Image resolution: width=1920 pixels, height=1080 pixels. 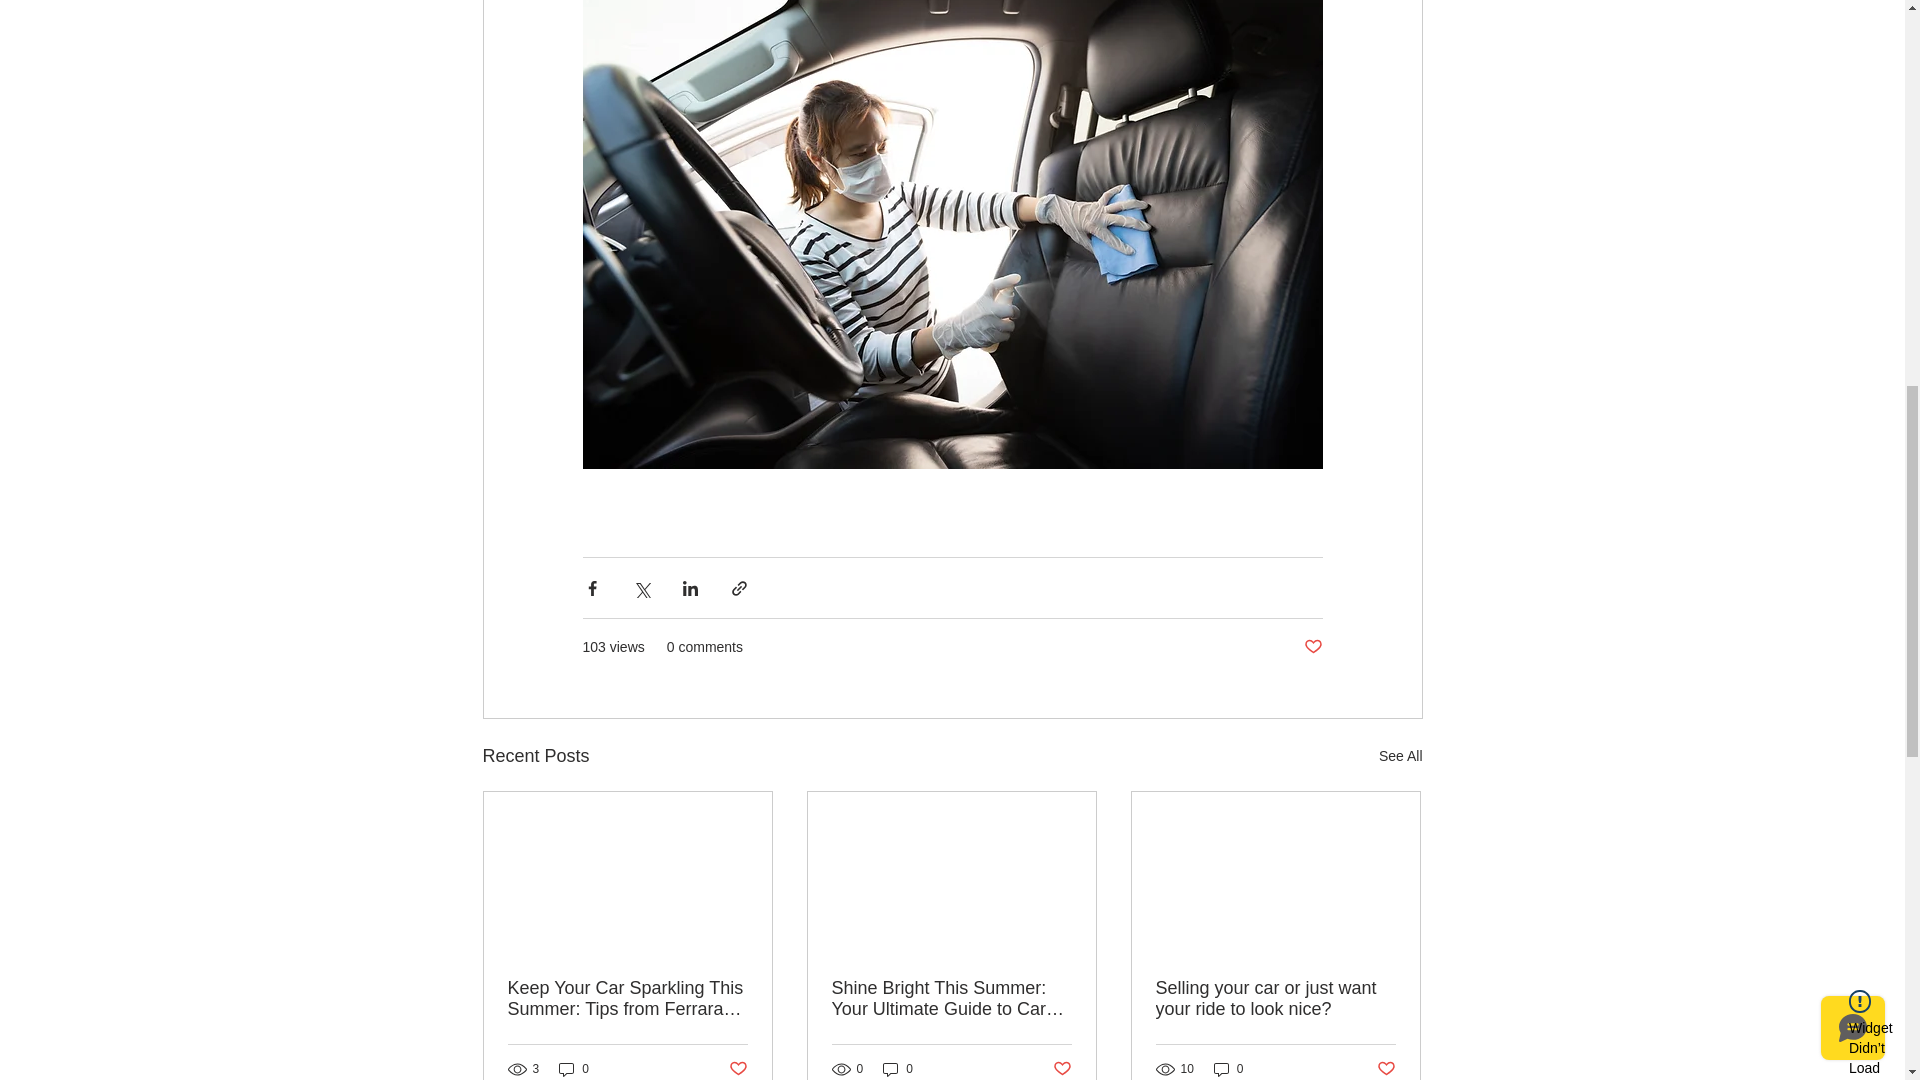 What do you see at coordinates (898, 1068) in the screenshot?
I see `0` at bounding box center [898, 1068].